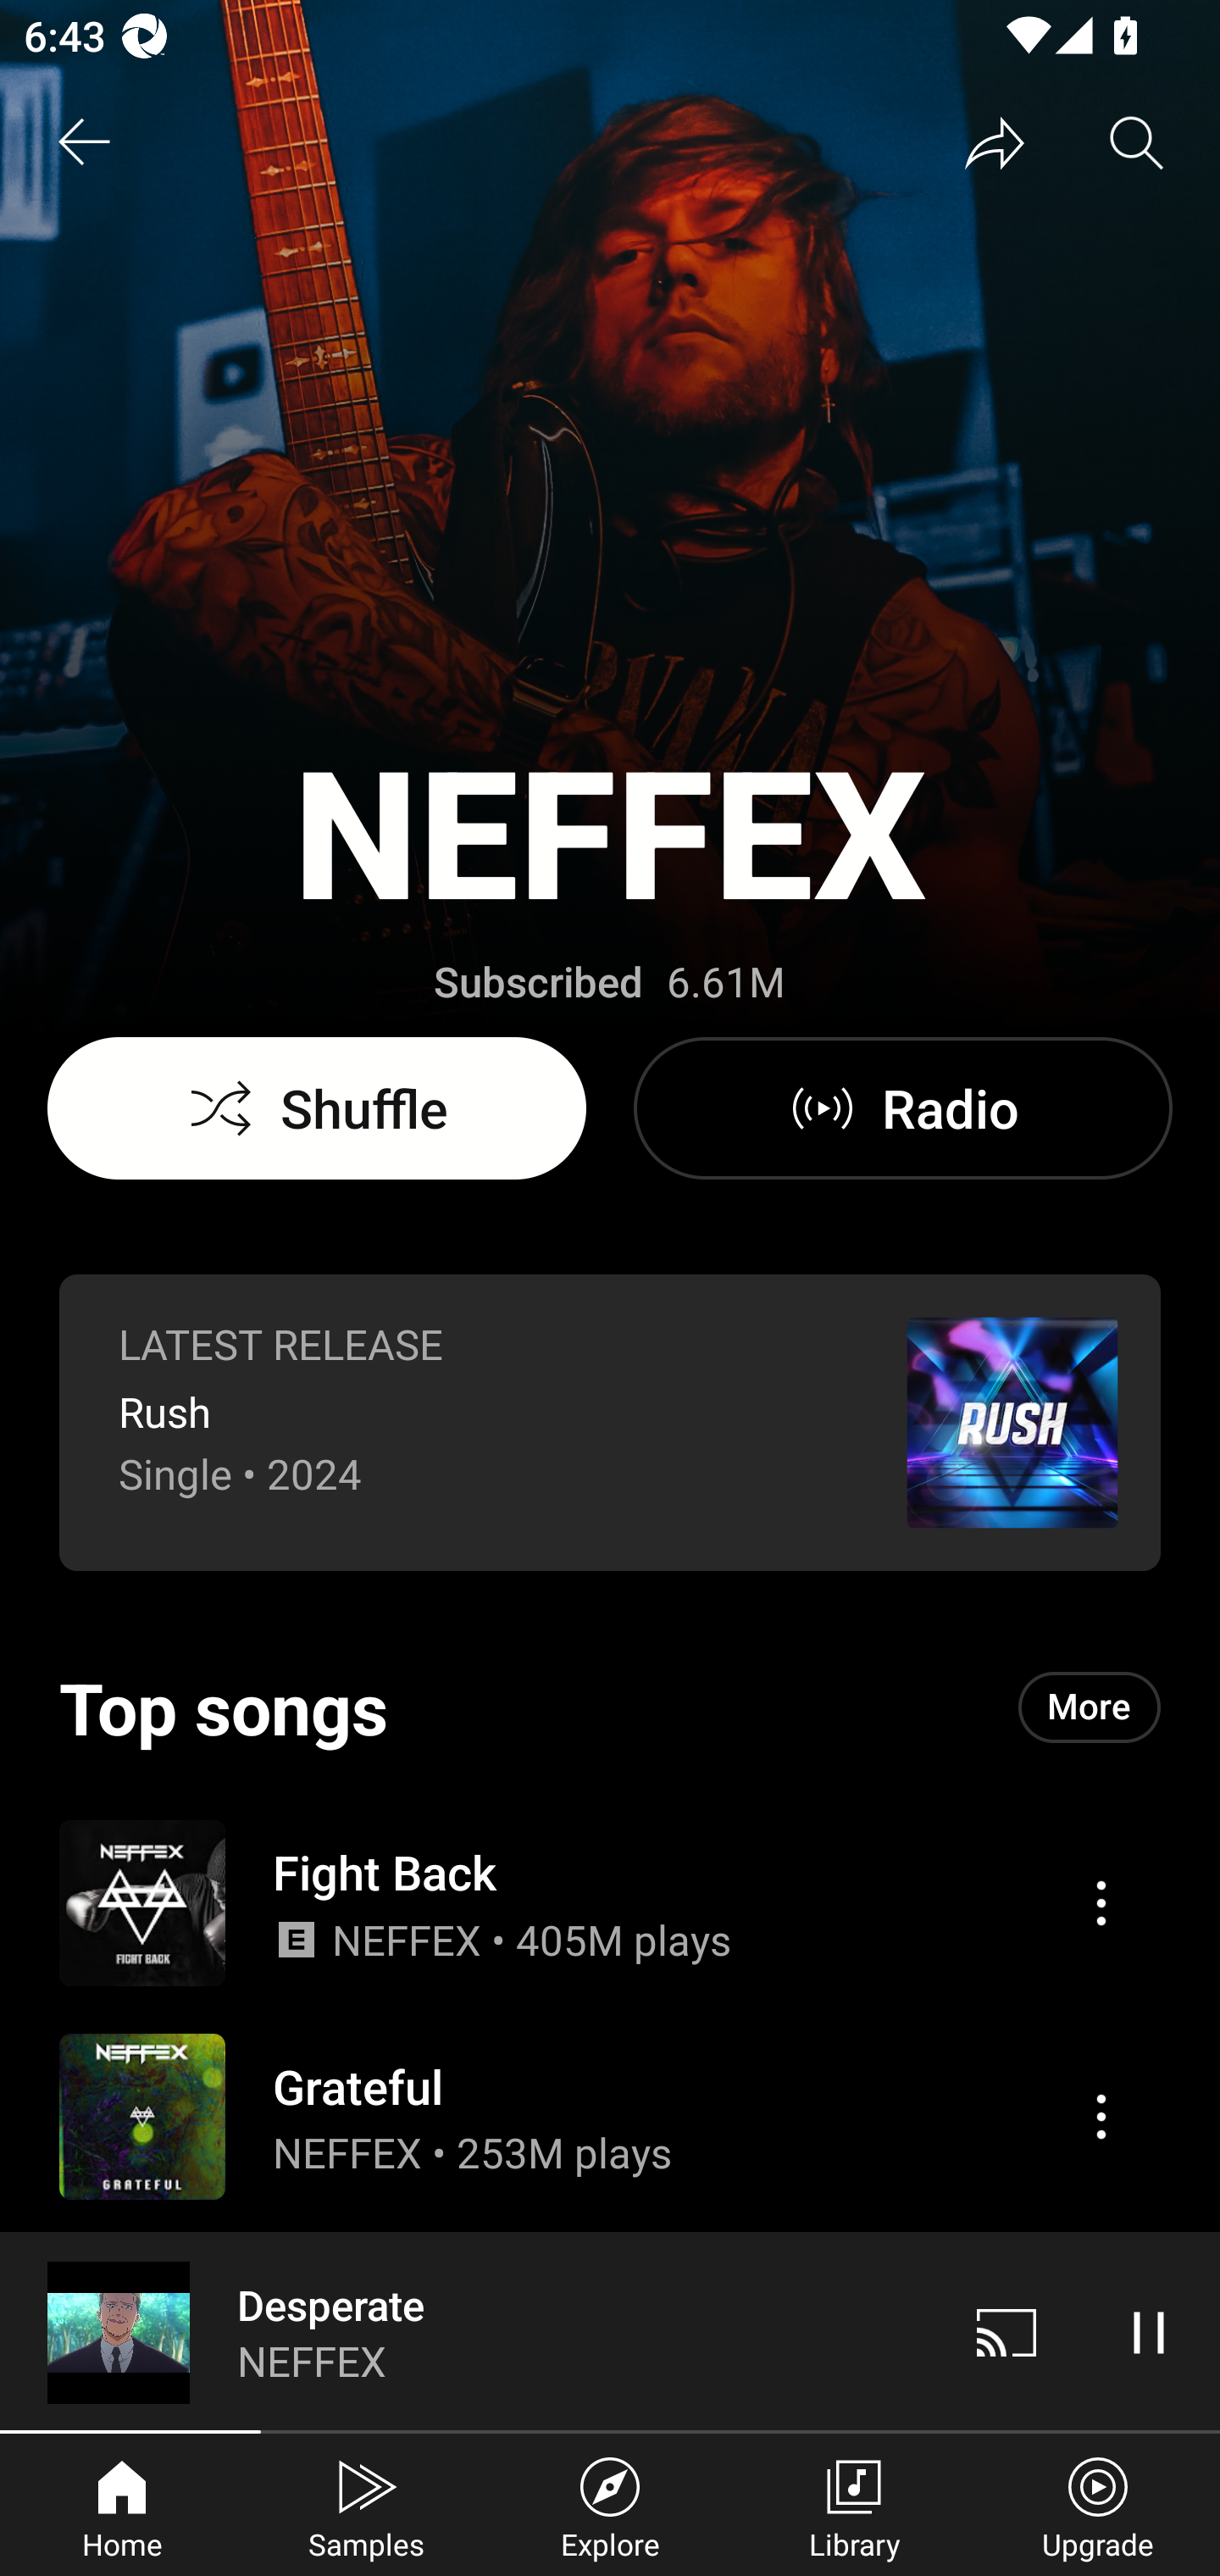 This screenshot has height=2576, width=1220. What do you see at coordinates (366, 2505) in the screenshot?
I see `Samples` at bounding box center [366, 2505].